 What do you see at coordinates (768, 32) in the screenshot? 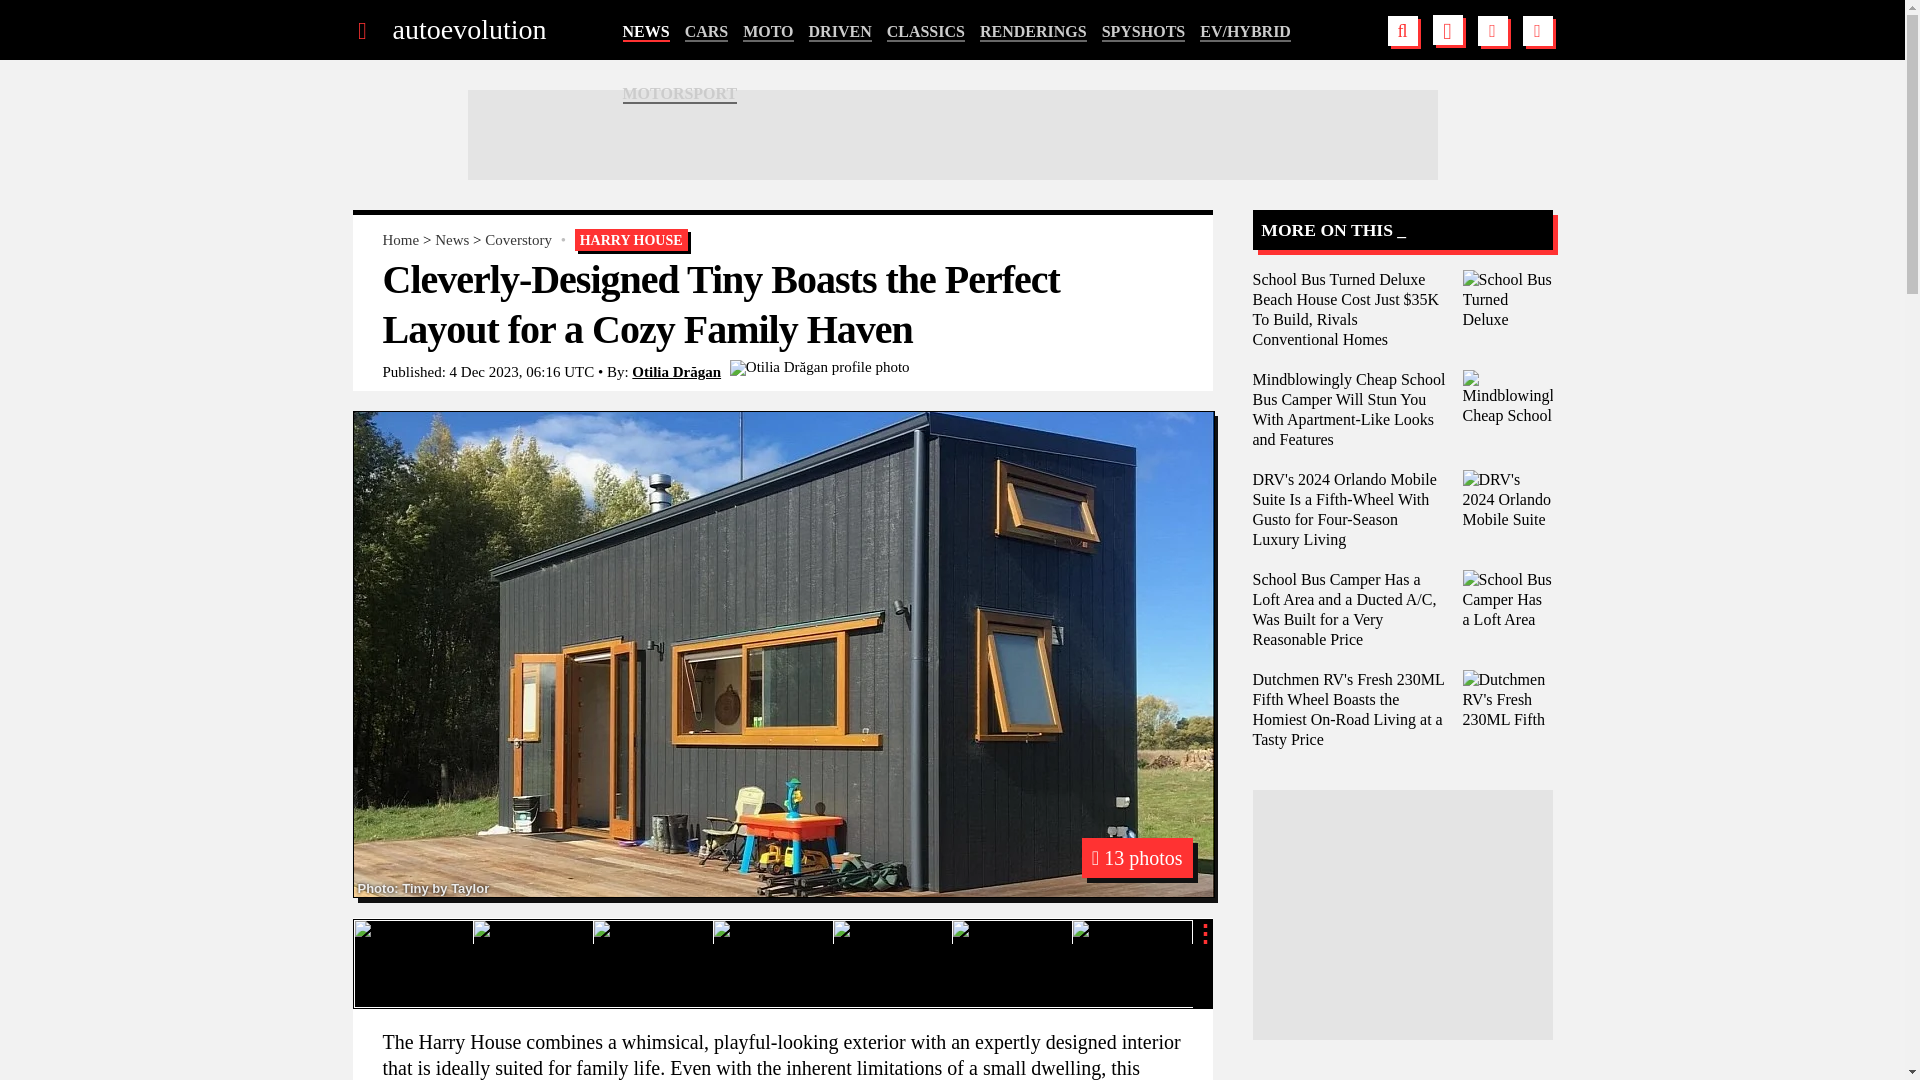
I see `MOTO` at bounding box center [768, 32].